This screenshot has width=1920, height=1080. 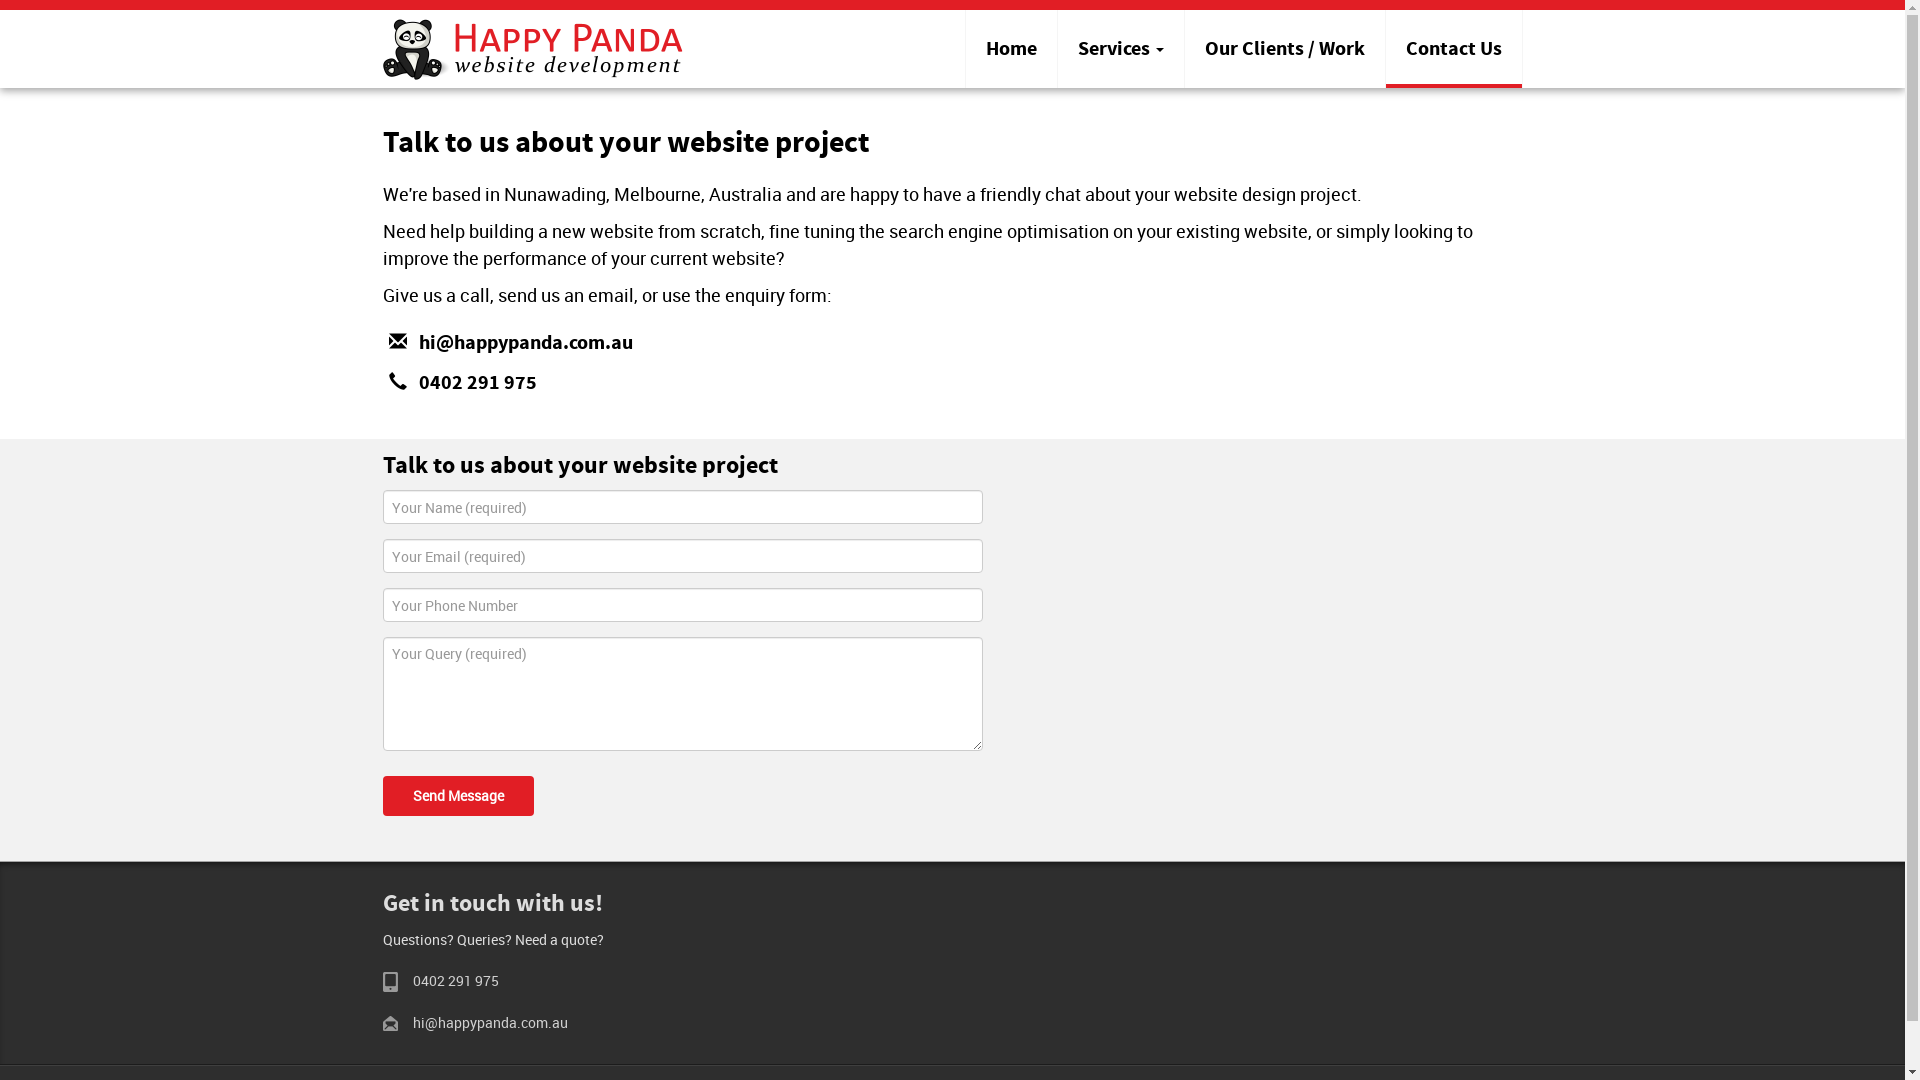 I want to click on Your Email (required), so click(x=682, y=556).